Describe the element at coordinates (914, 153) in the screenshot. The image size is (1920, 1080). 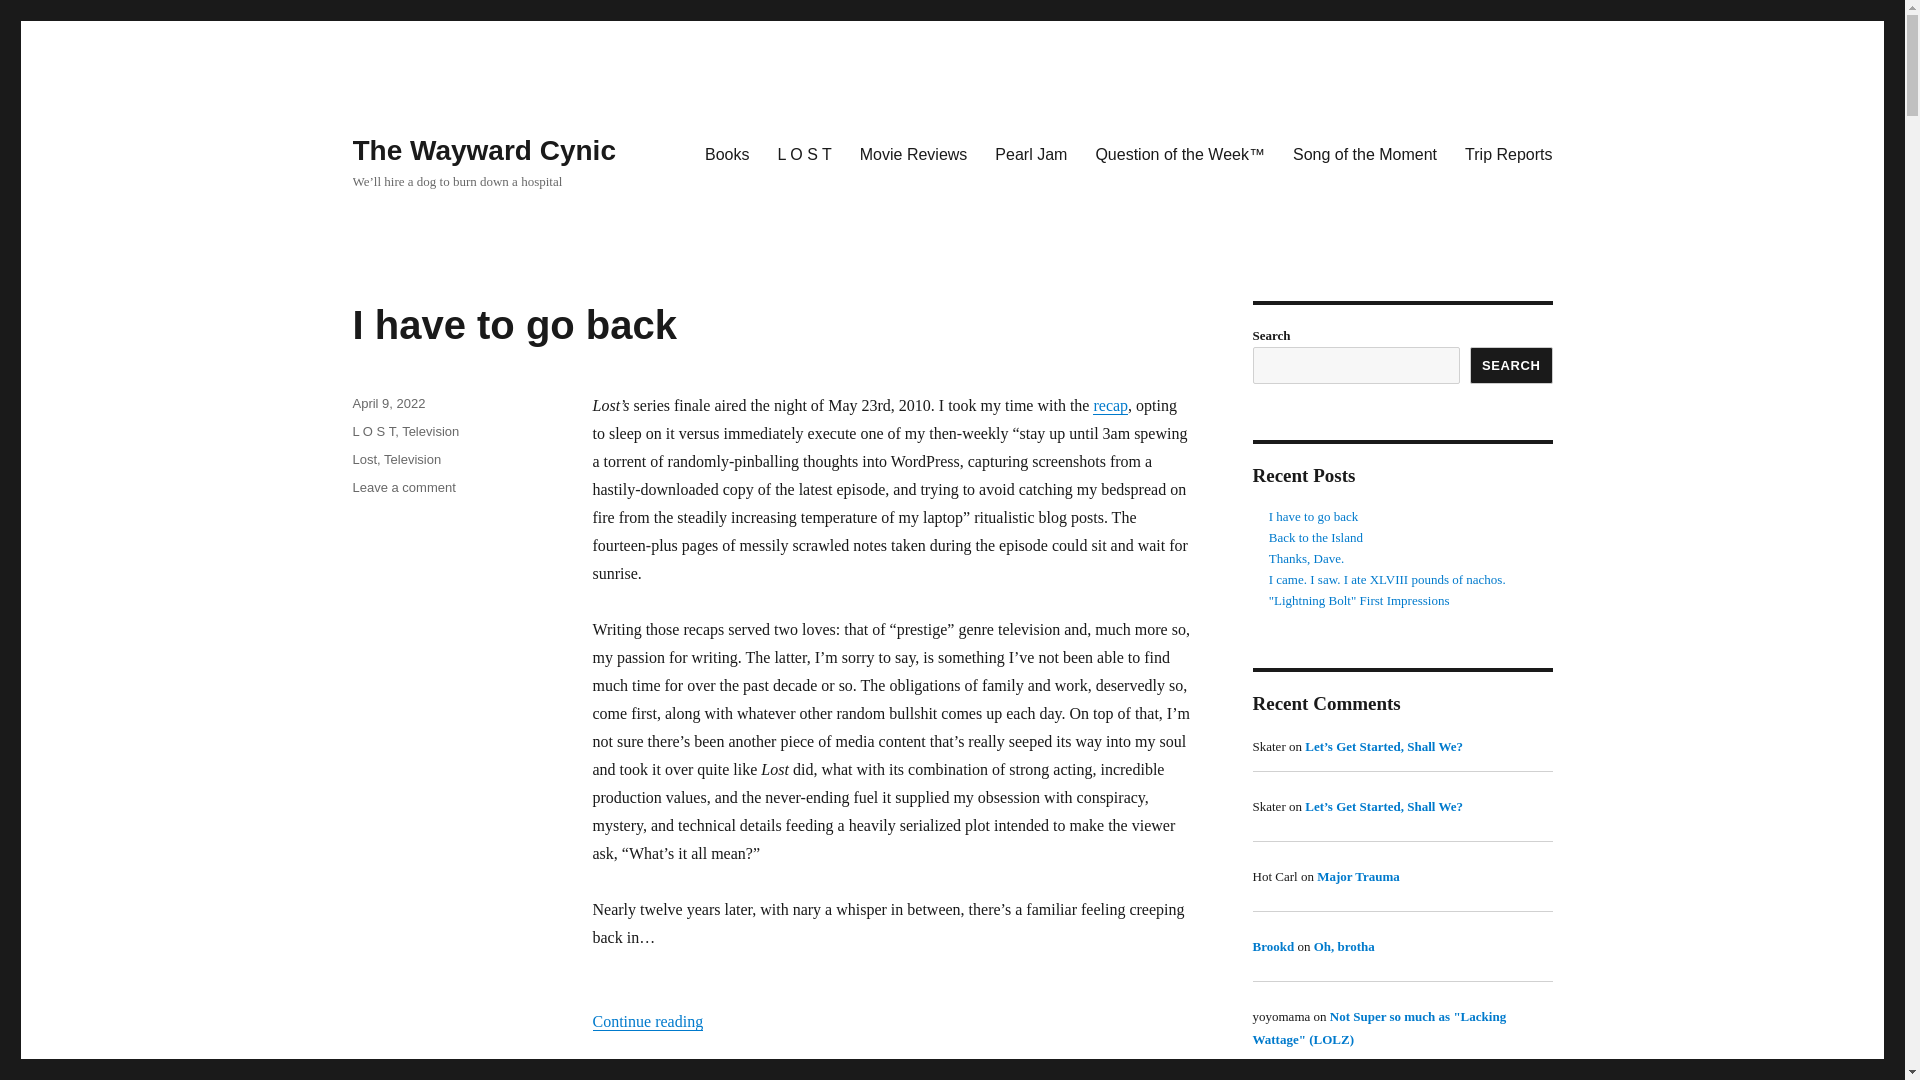
I see `April 9, 2022` at that location.